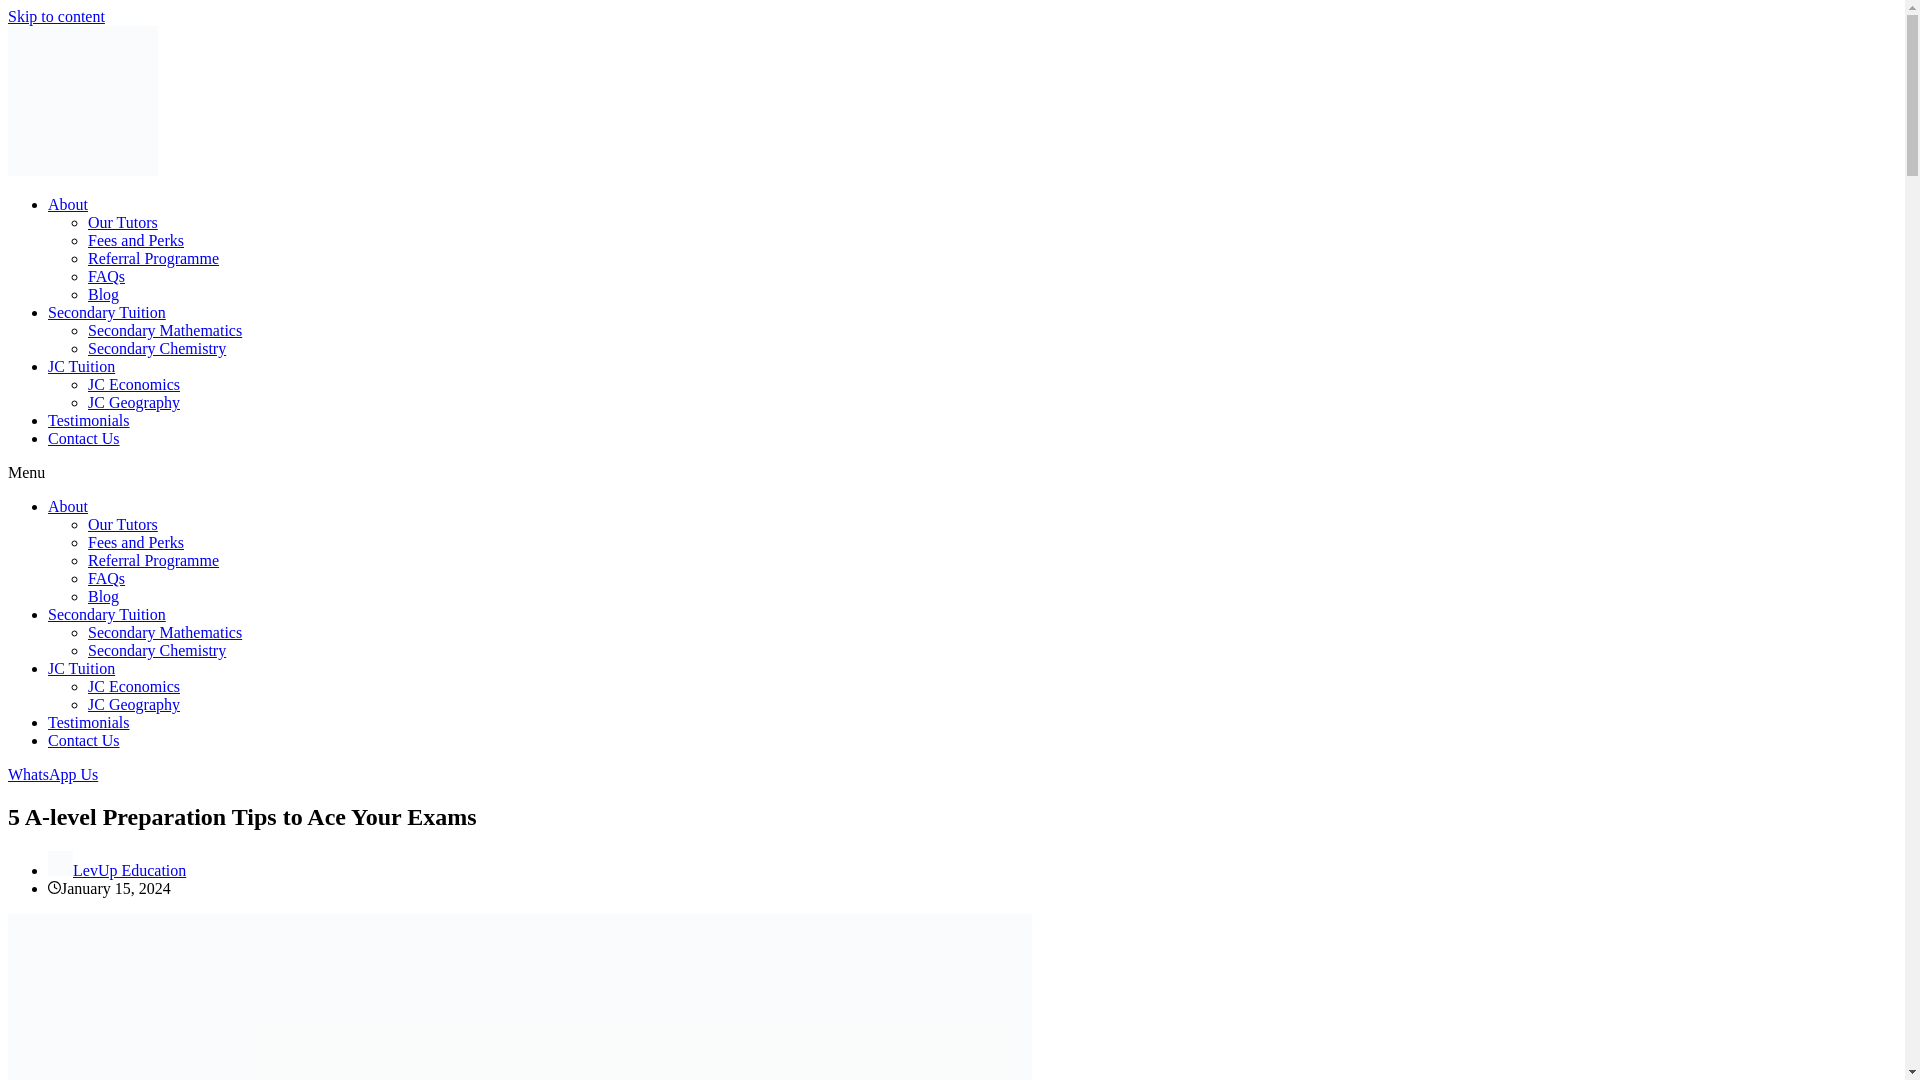  Describe the element at coordinates (129, 870) in the screenshot. I see `Posts by LevUp Education` at that location.